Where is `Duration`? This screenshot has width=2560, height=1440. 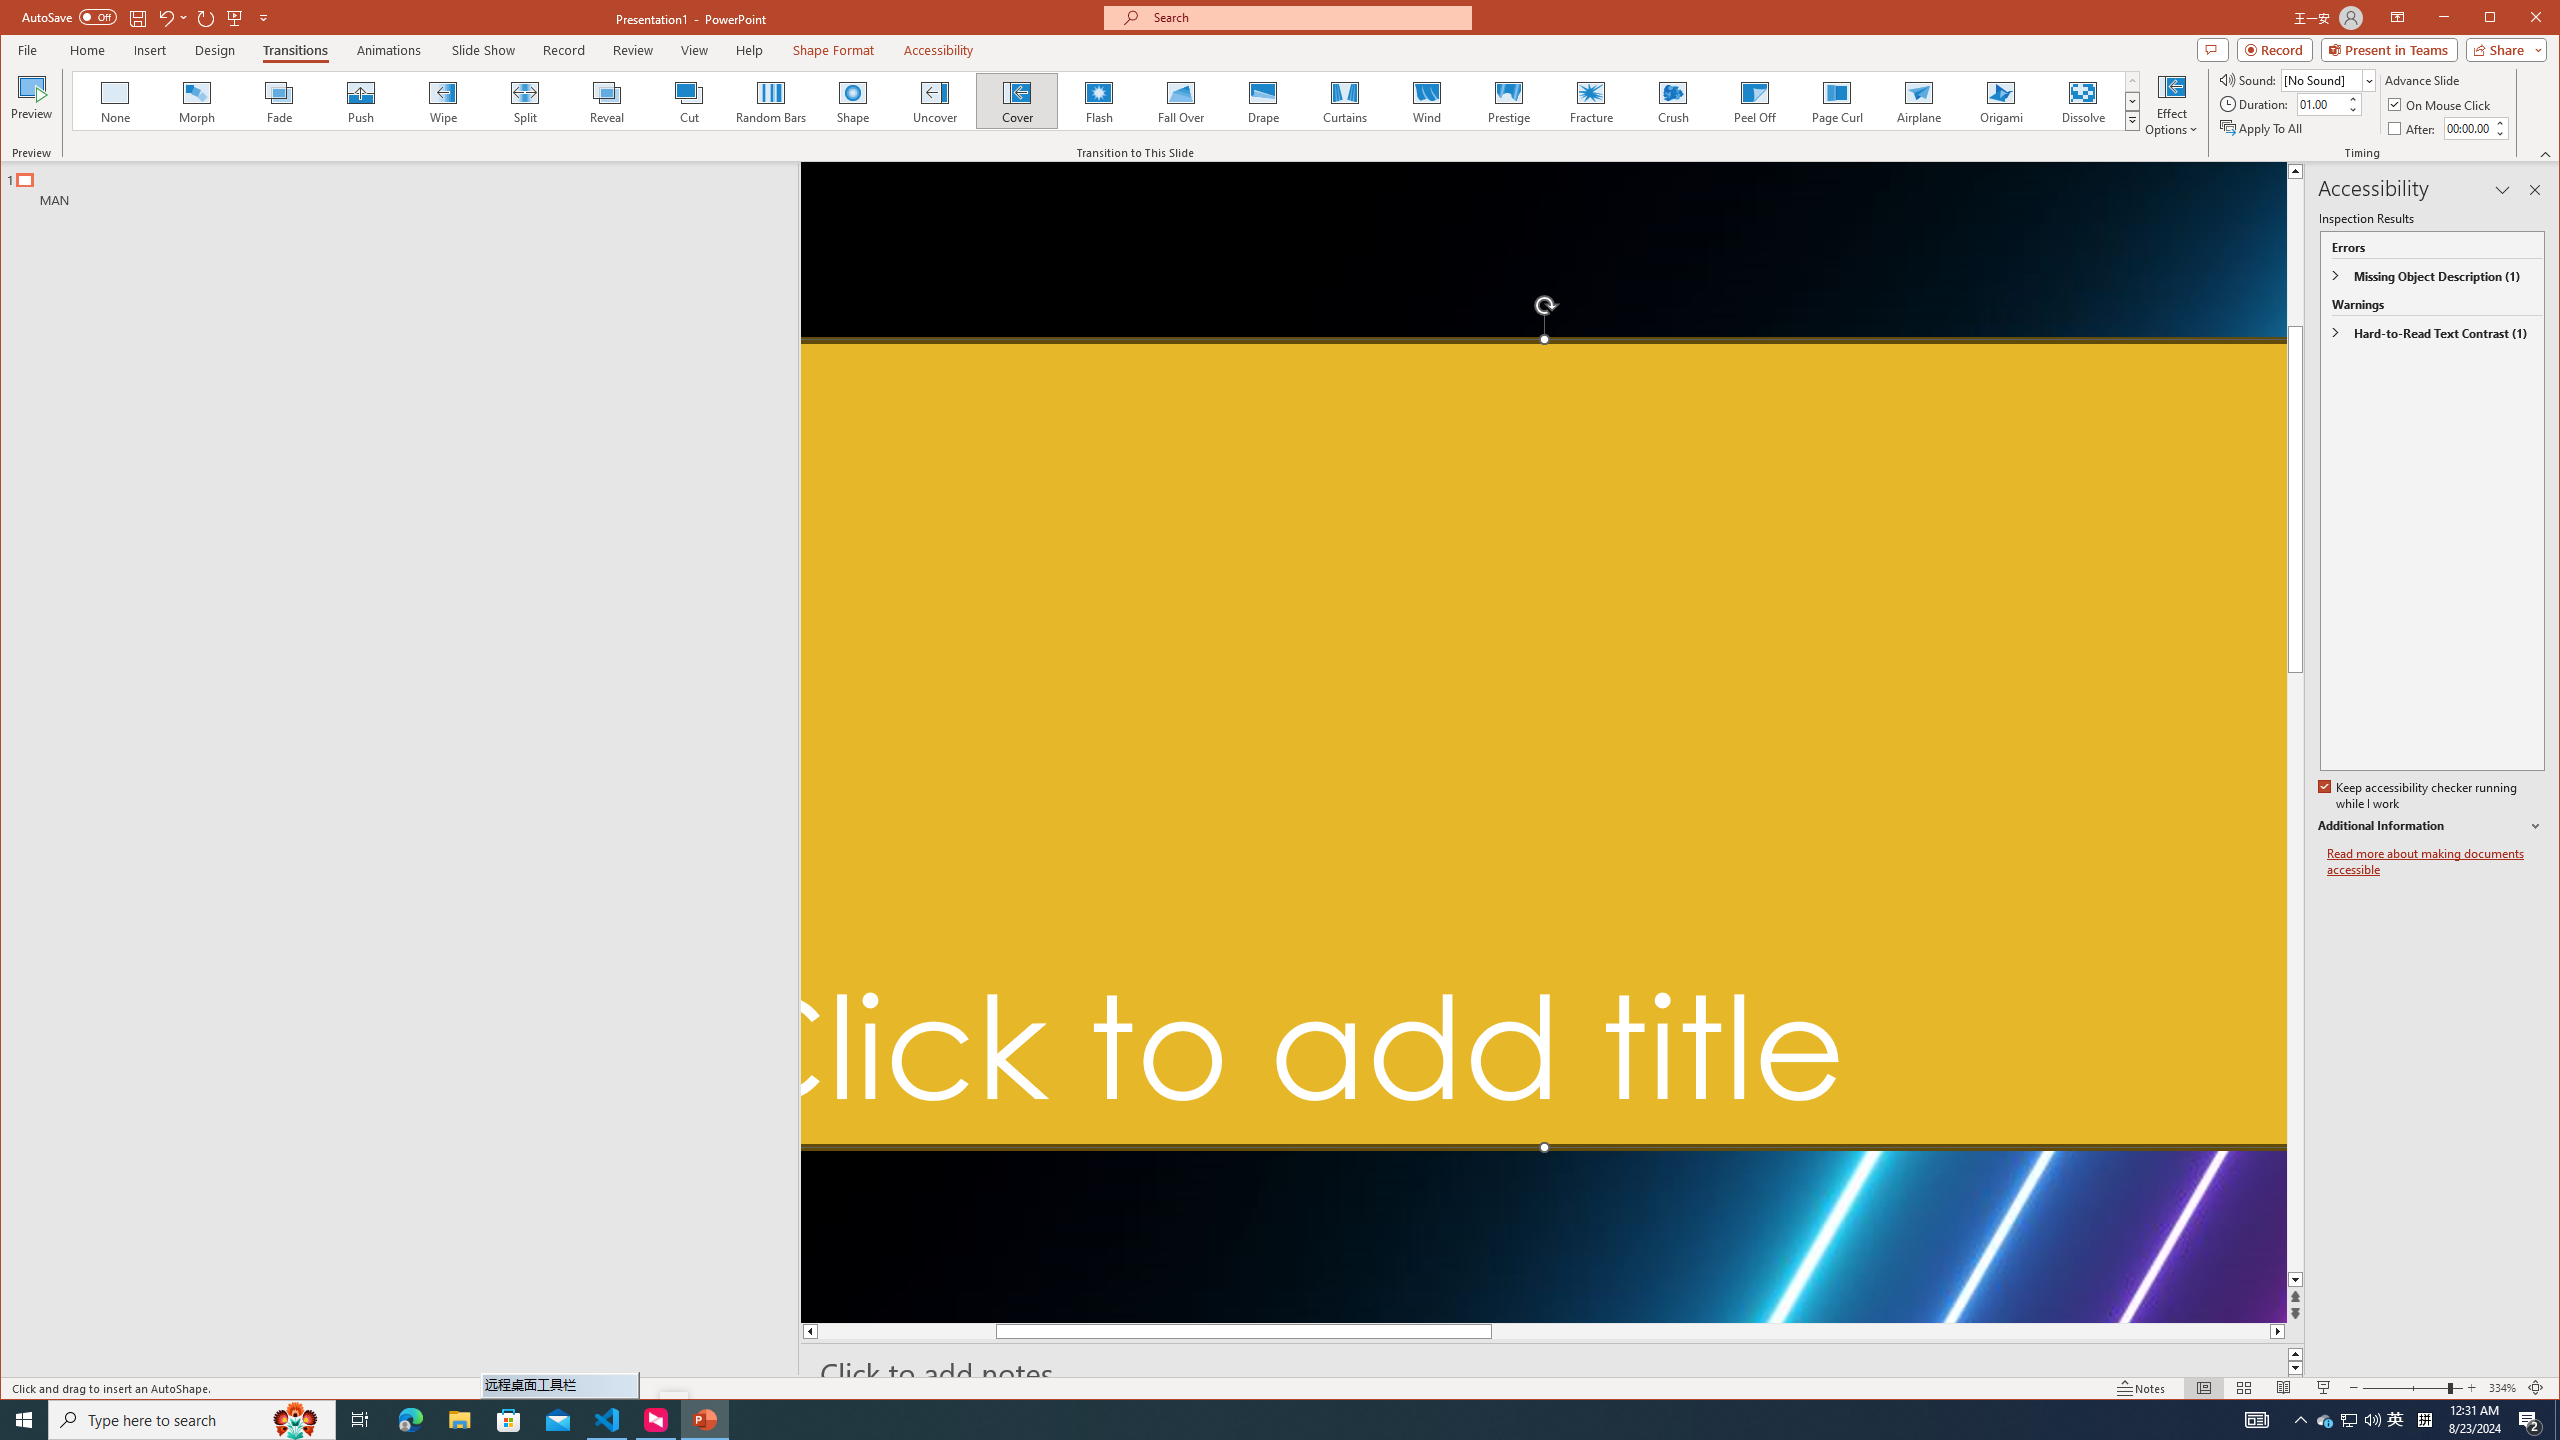 Duration is located at coordinates (2467, 128).